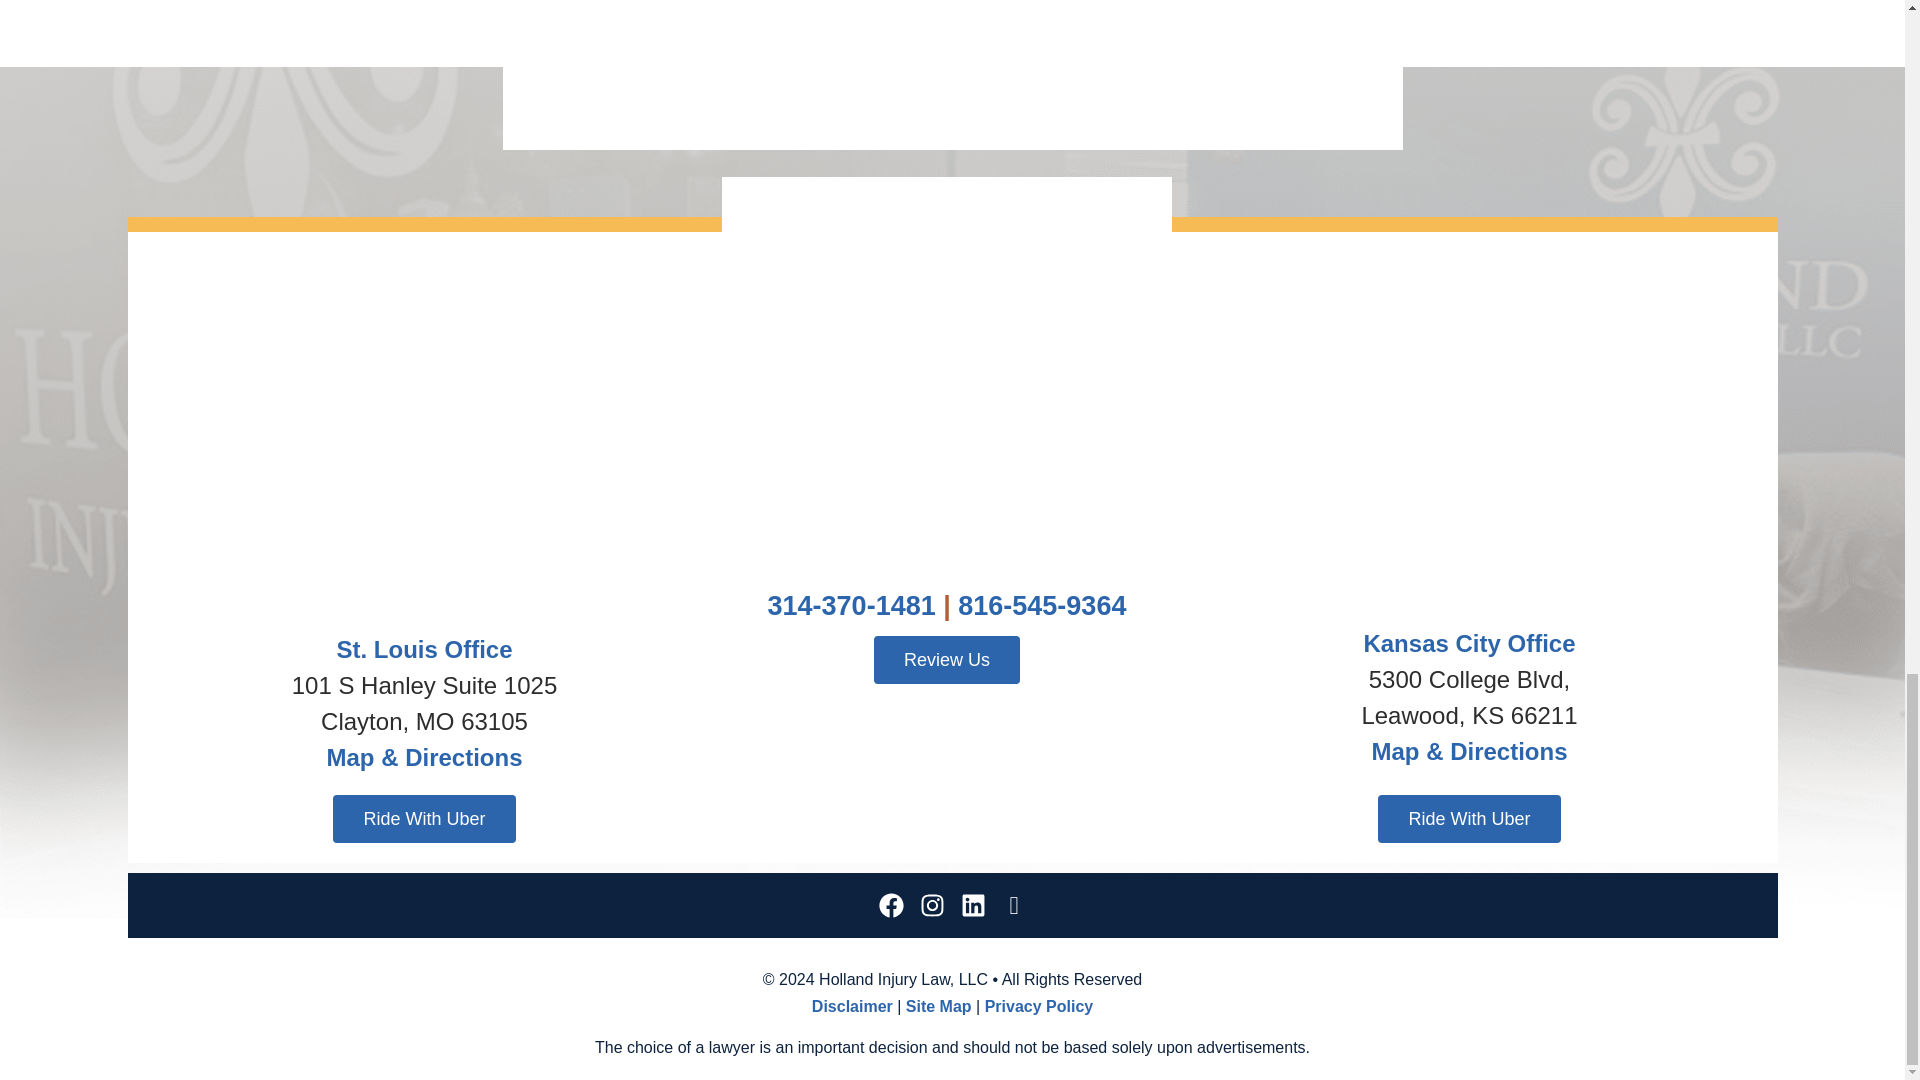 This screenshot has height=1080, width=1920. Describe the element at coordinates (946, 326) in the screenshot. I see `HollandInjuryLaw-logo-1 1 - Holland Injury LLC` at that location.